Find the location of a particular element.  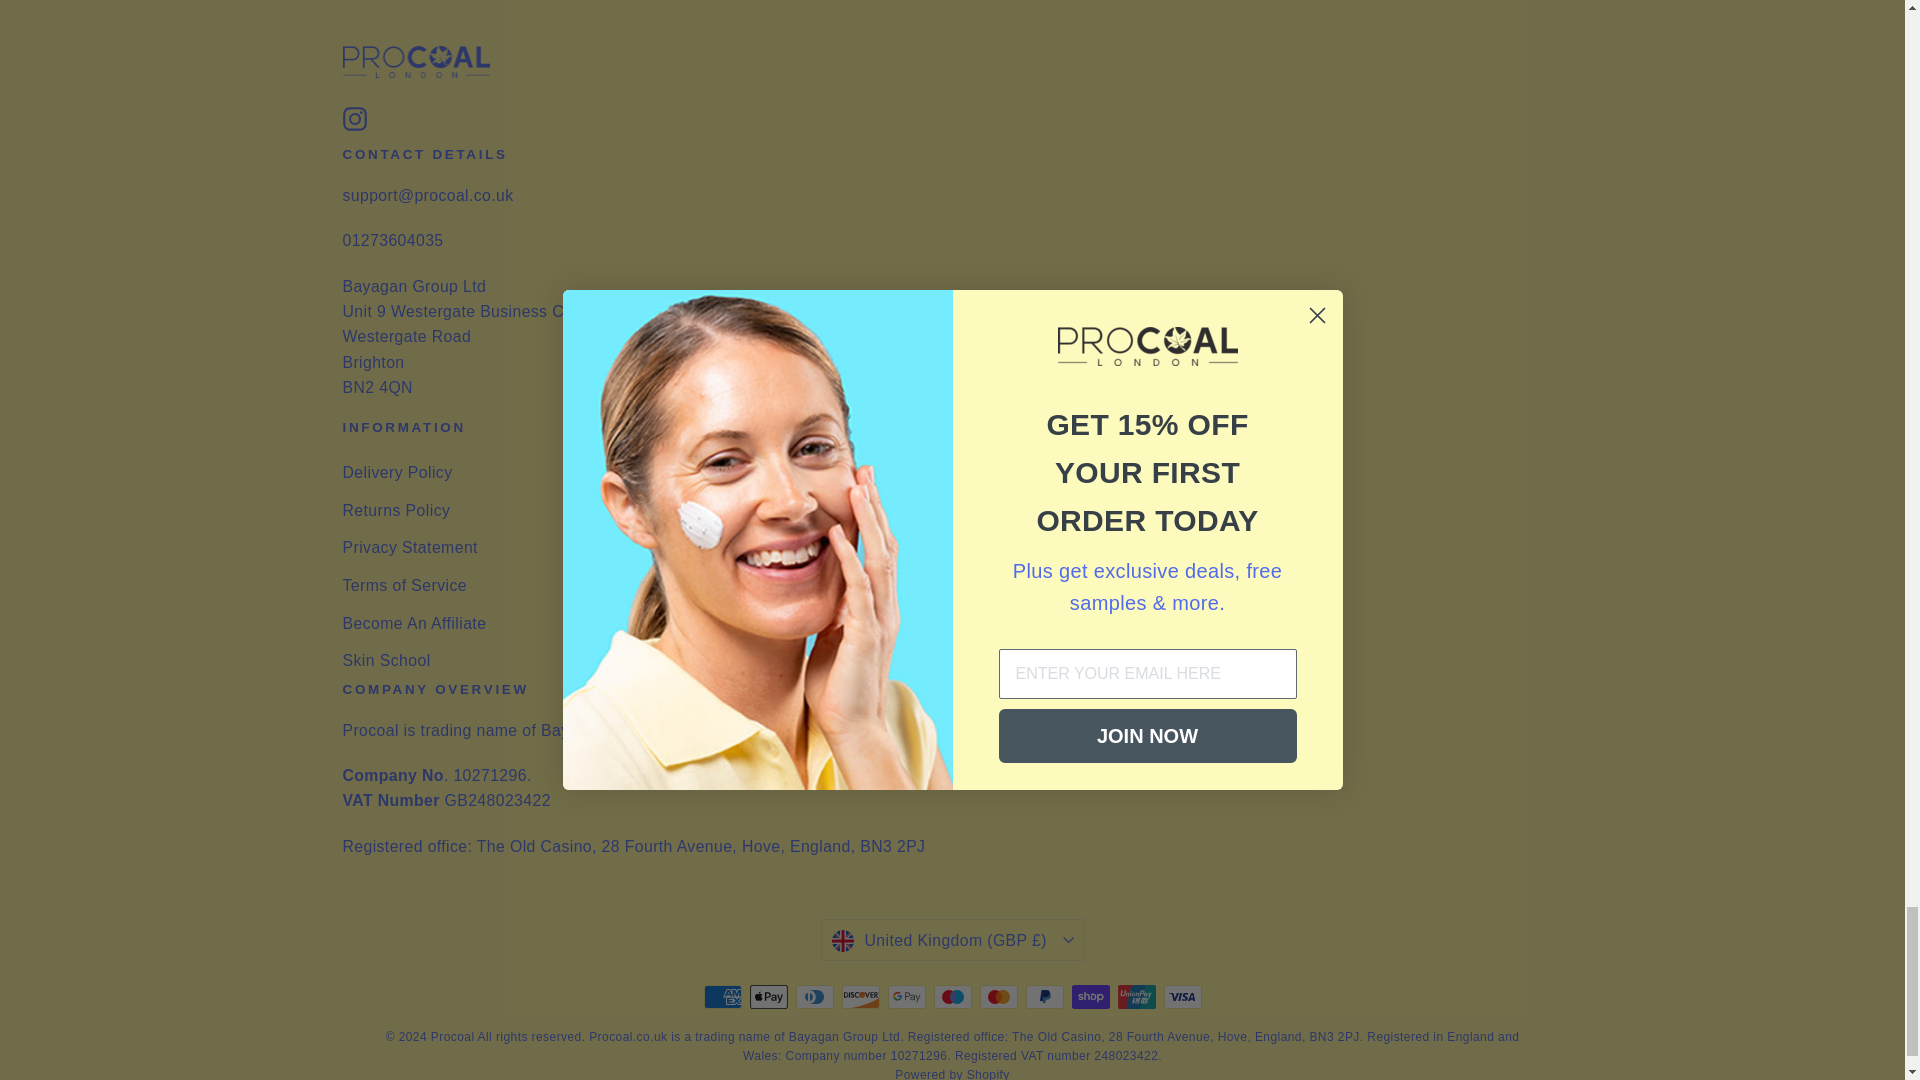

Google Pay is located at coordinates (906, 996).